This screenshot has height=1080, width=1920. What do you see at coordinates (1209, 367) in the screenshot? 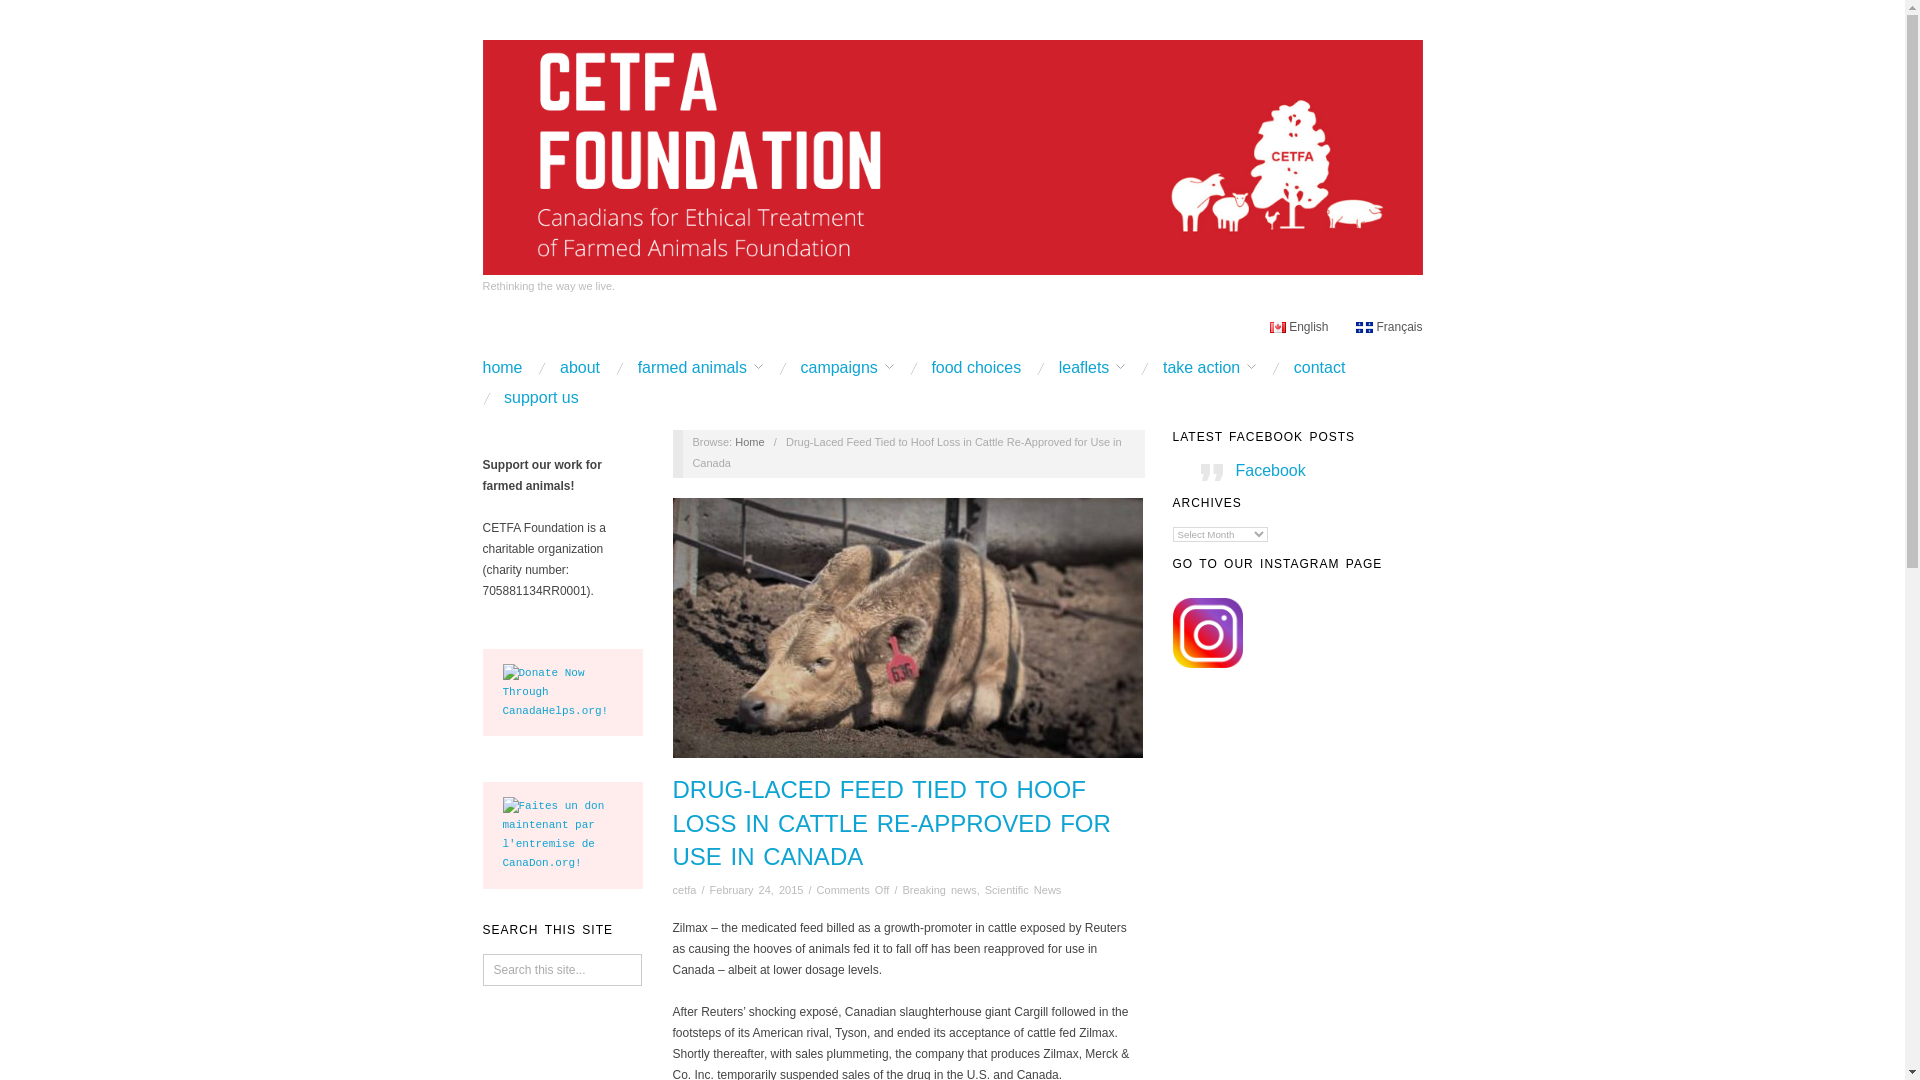
I see `take action` at bounding box center [1209, 367].